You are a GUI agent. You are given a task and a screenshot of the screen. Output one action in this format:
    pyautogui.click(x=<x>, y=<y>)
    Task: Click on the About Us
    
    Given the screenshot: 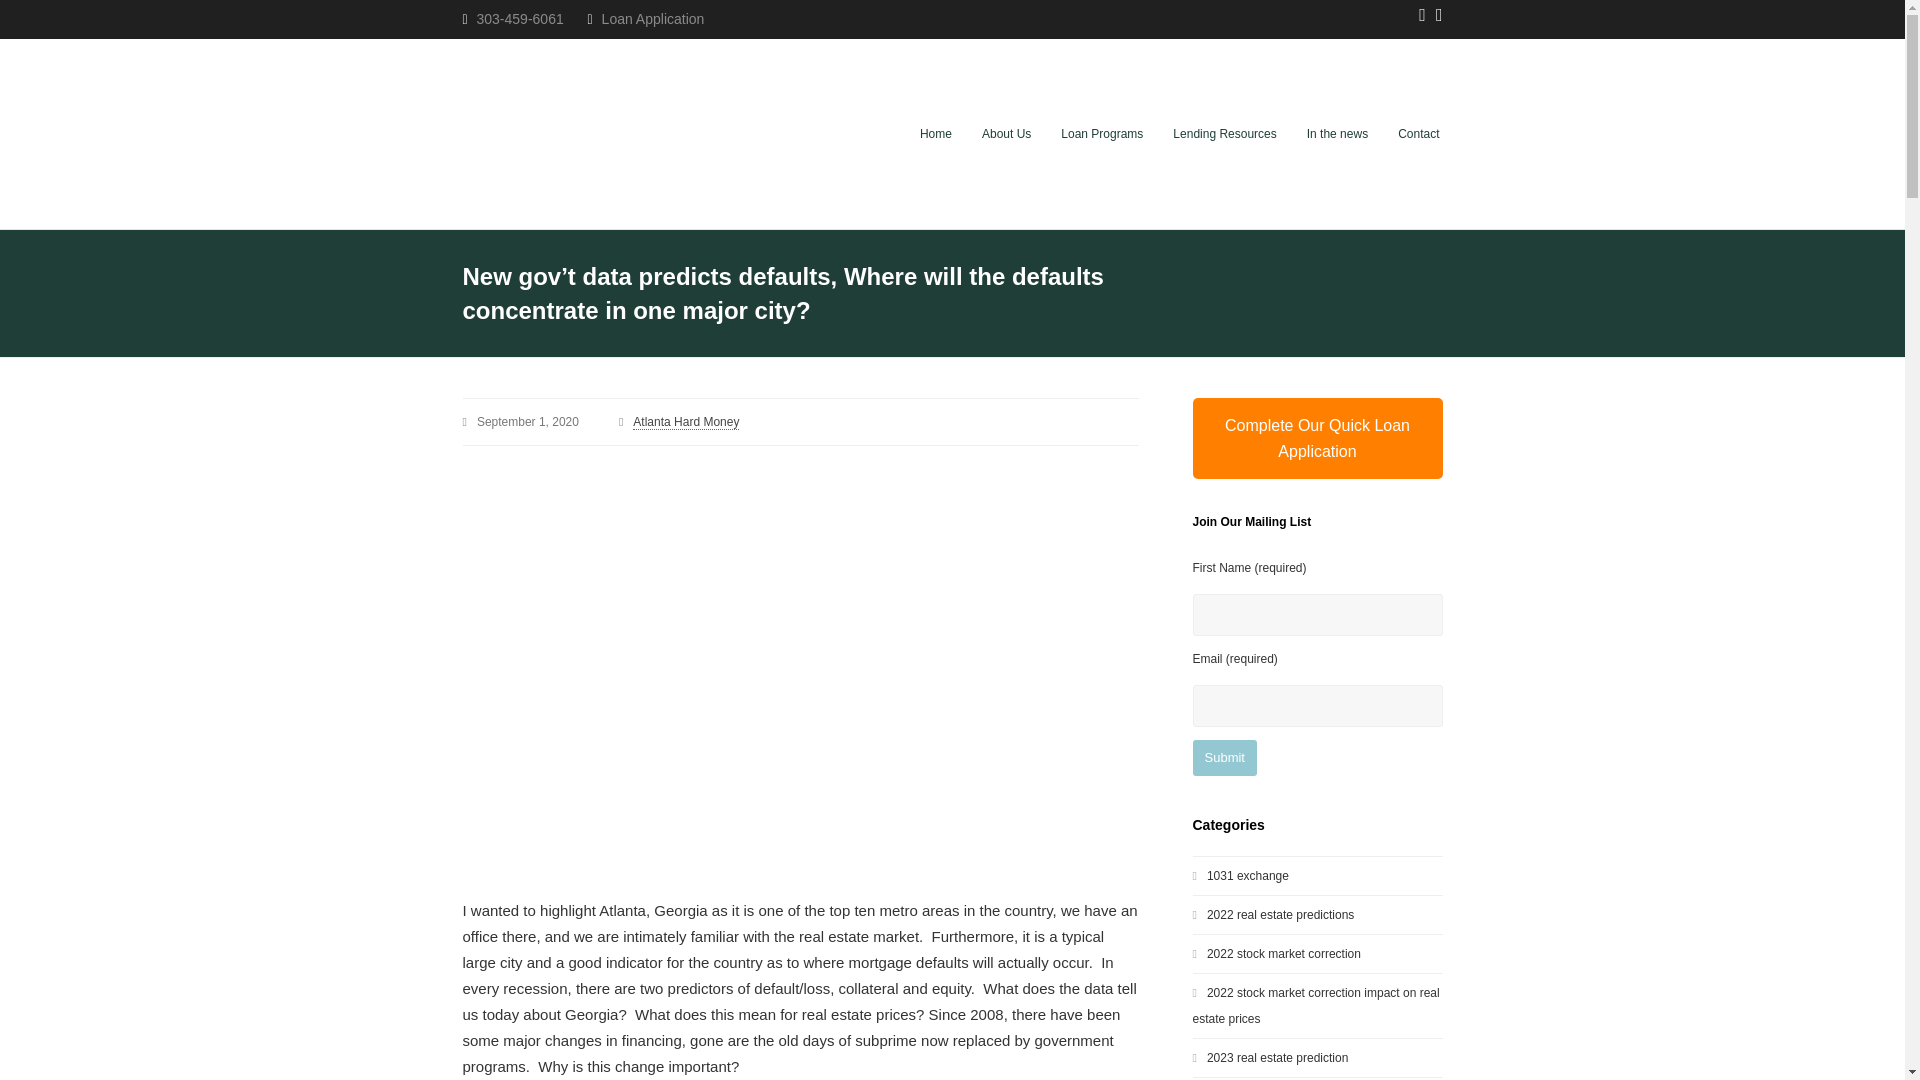 What is the action you would take?
    pyautogui.click(x=1006, y=134)
    